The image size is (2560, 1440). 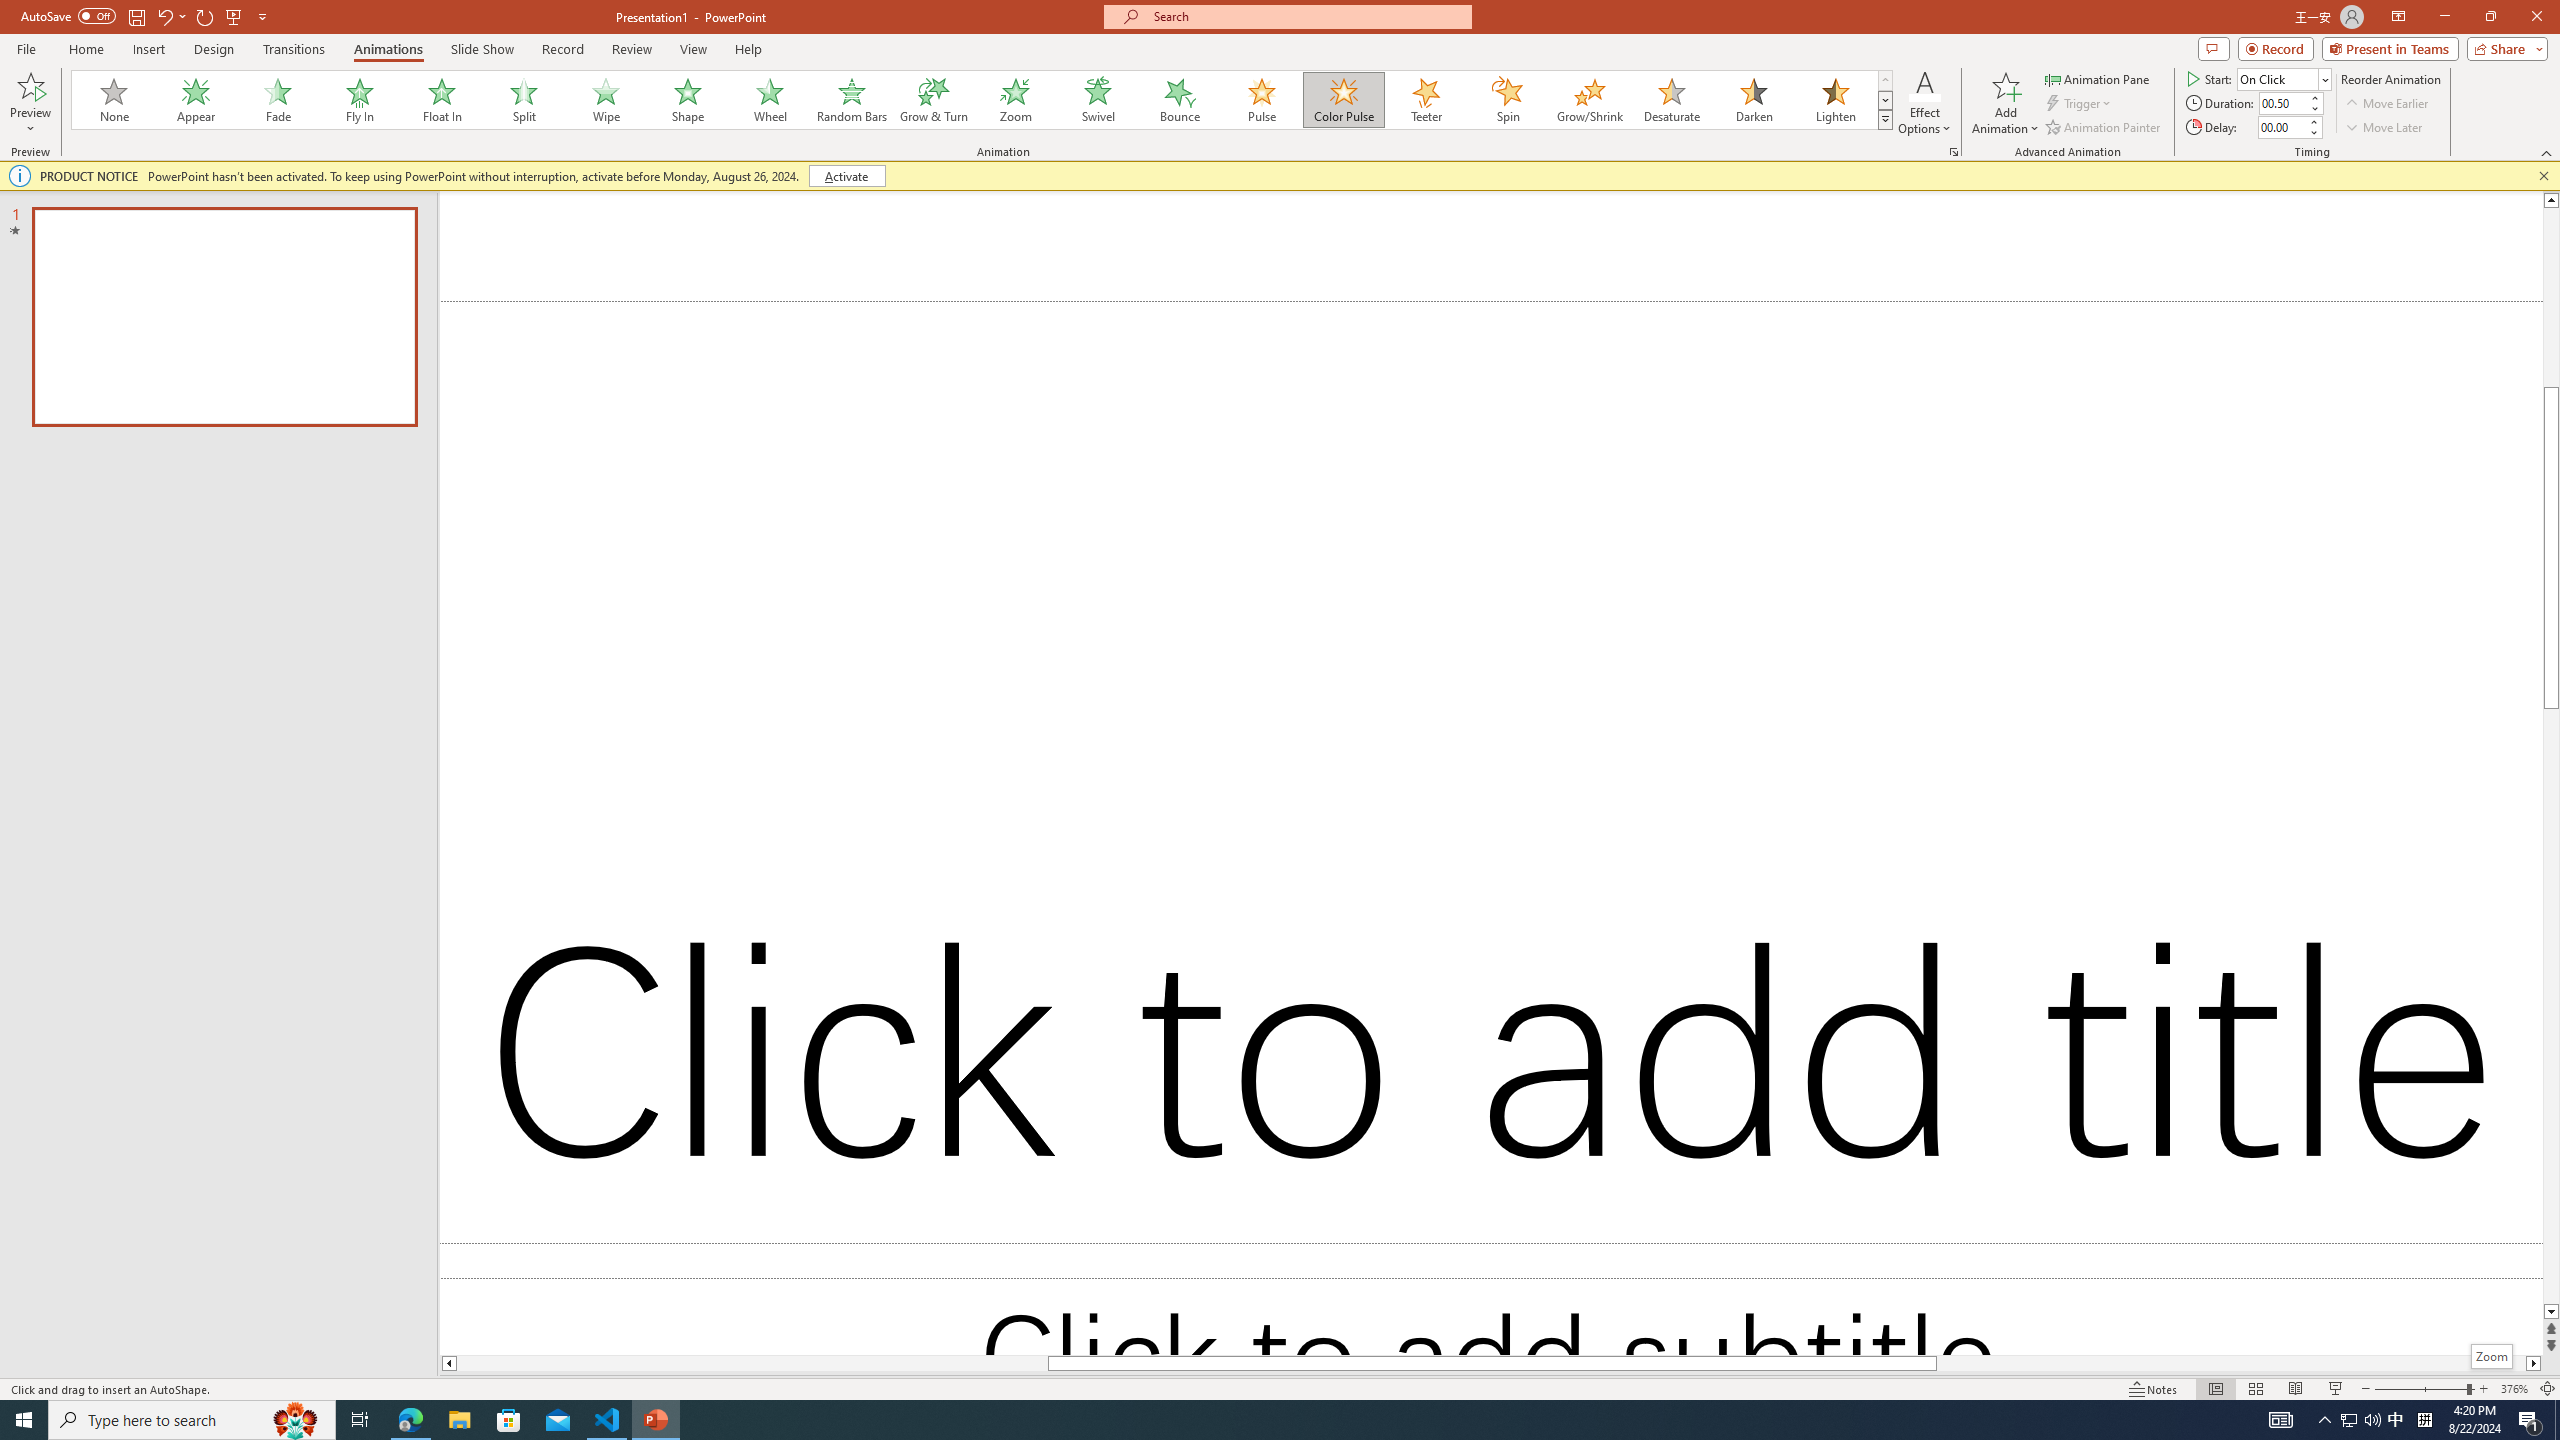 I want to click on Pulse, so click(x=1262, y=100).